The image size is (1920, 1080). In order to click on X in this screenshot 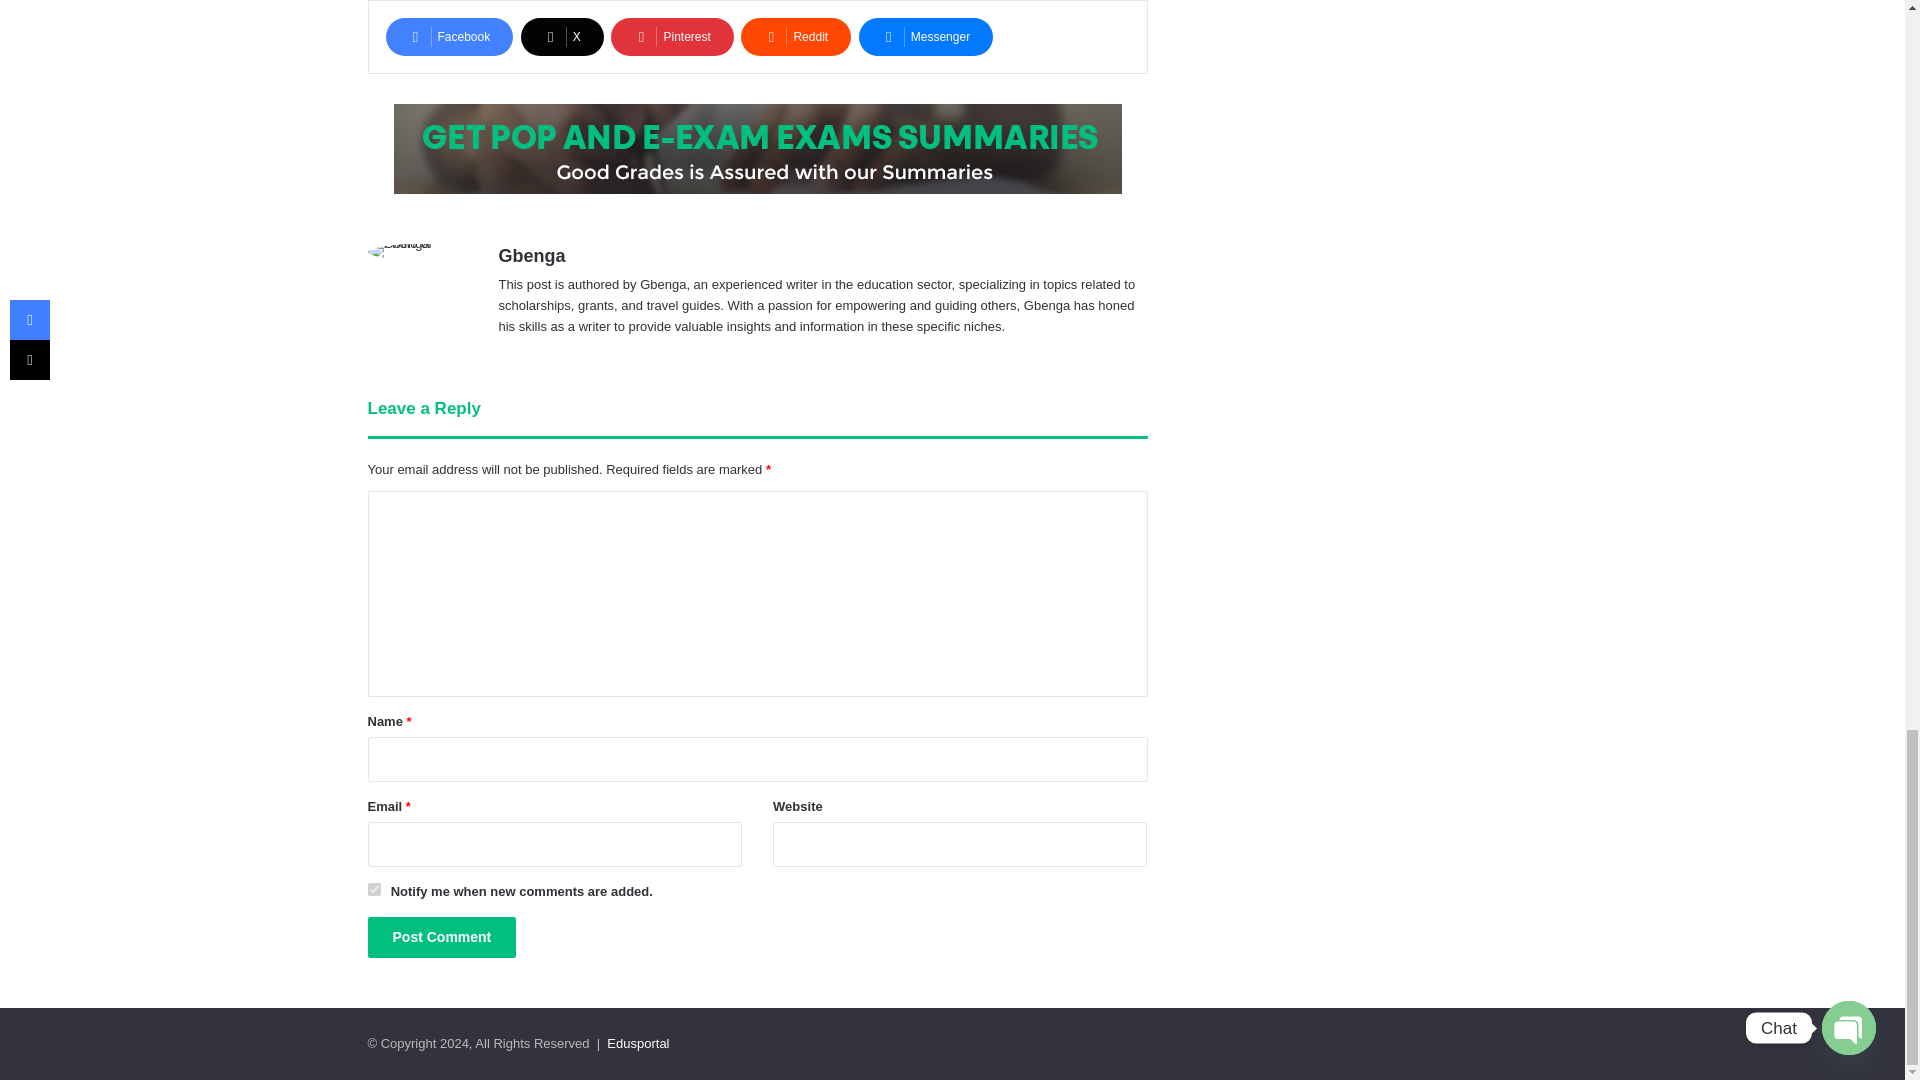, I will do `click(562, 37)`.